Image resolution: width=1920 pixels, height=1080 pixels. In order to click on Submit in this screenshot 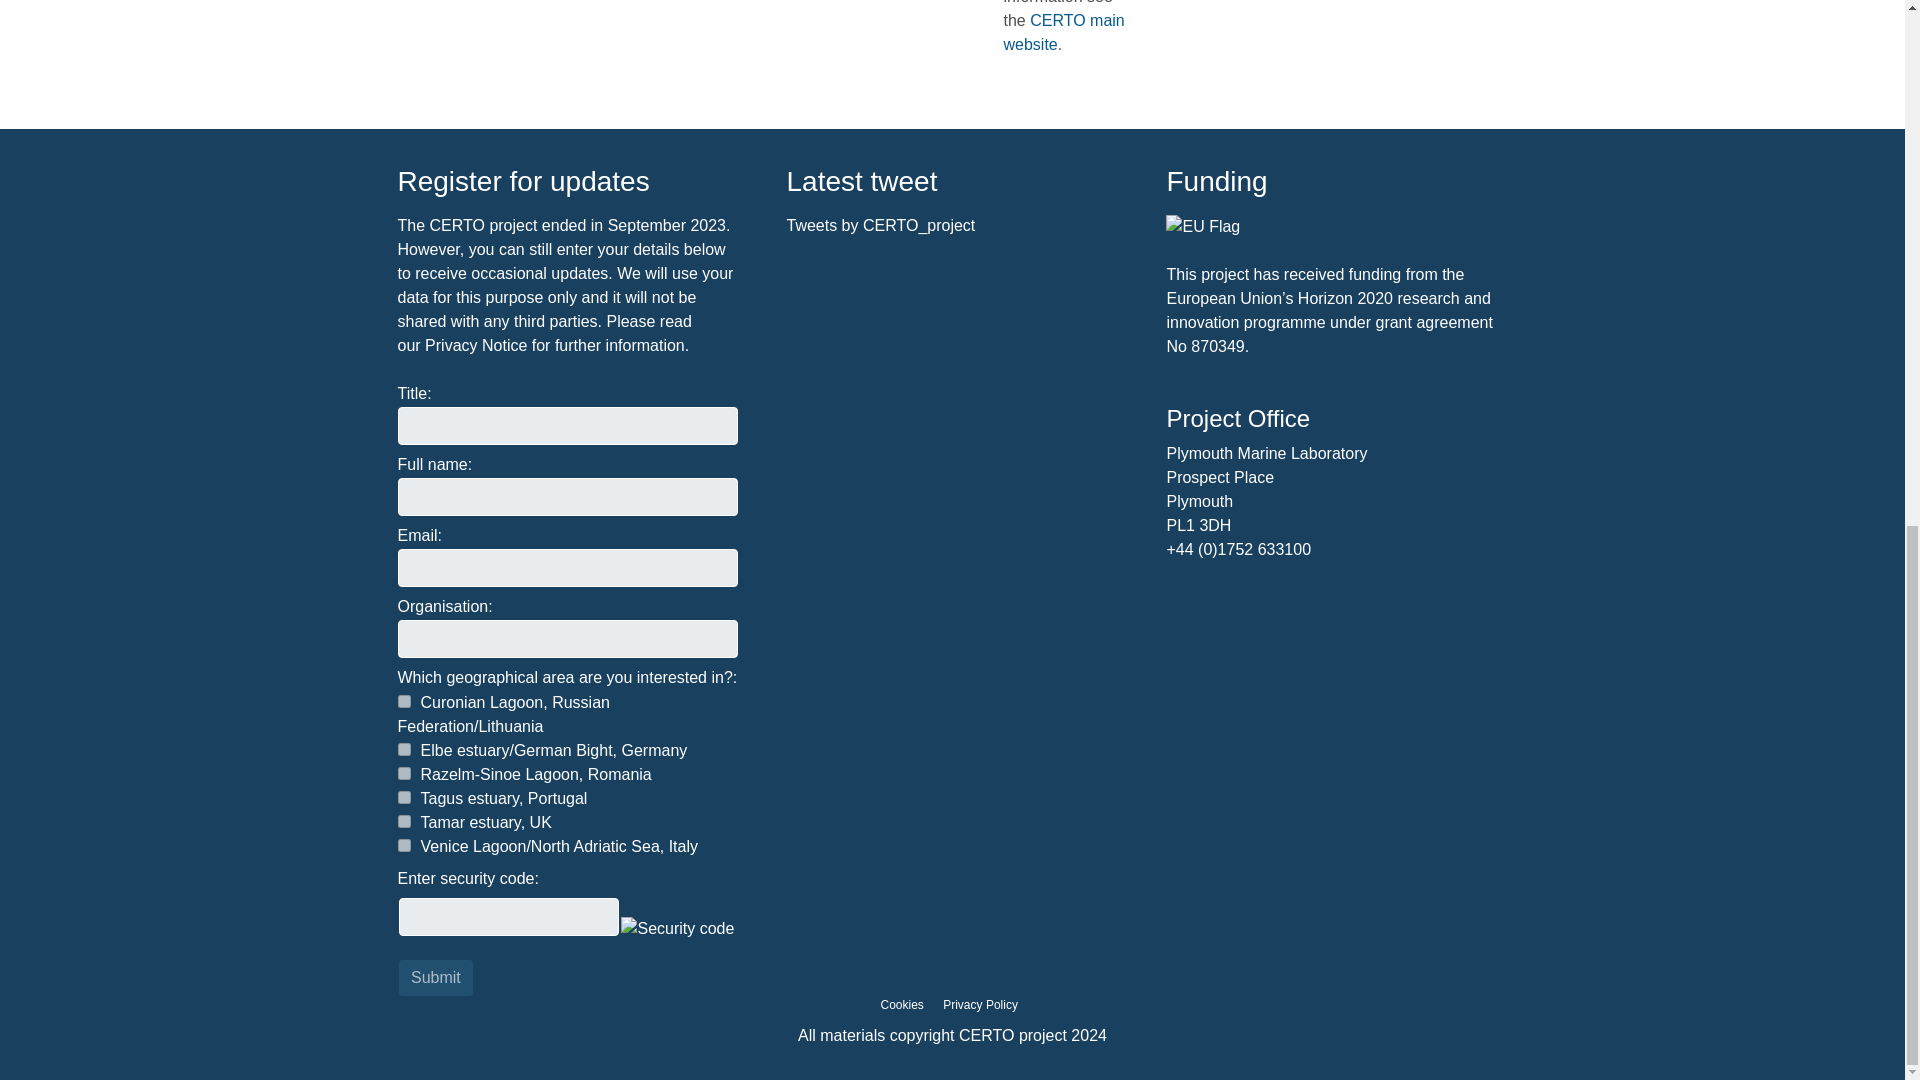, I will do `click(436, 978)`.